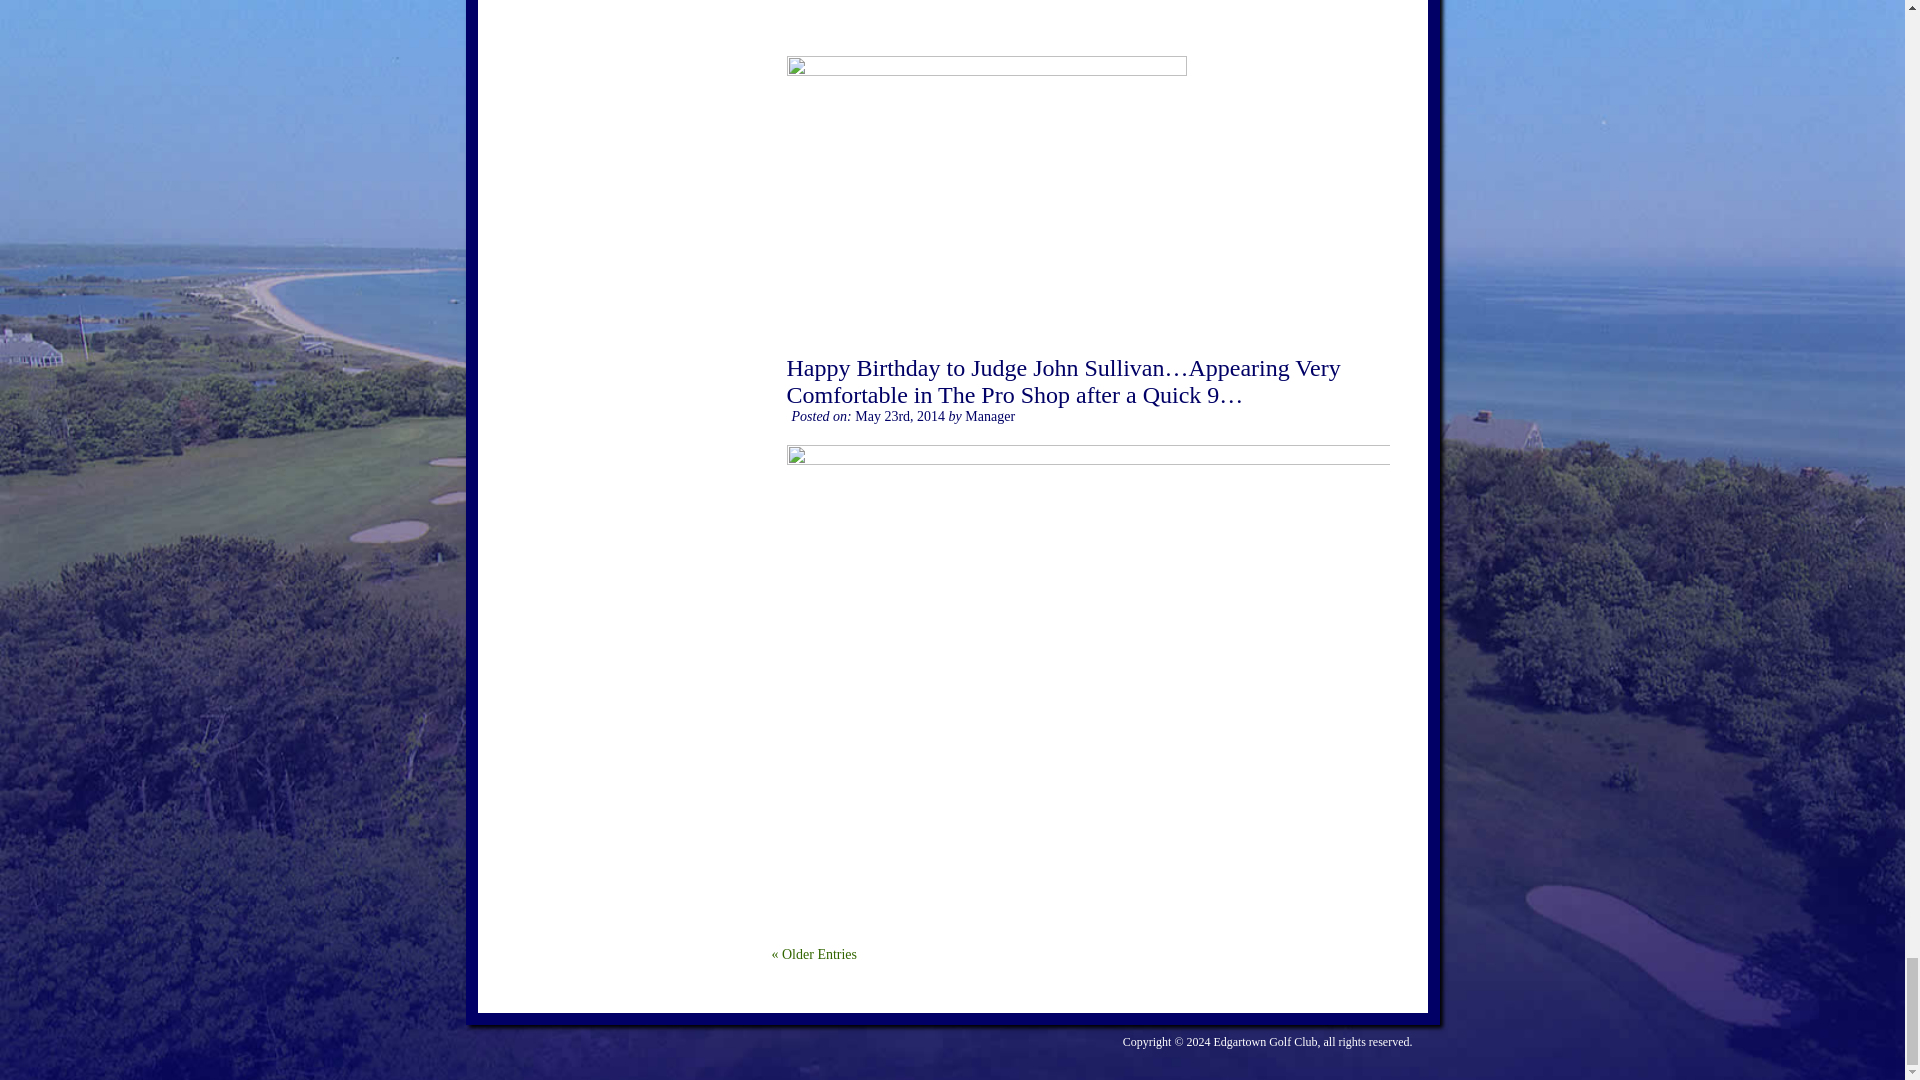  What do you see at coordinates (1086, 28) in the screenshot?
I see `DSCN0386` at bounding box center [1086, 28].